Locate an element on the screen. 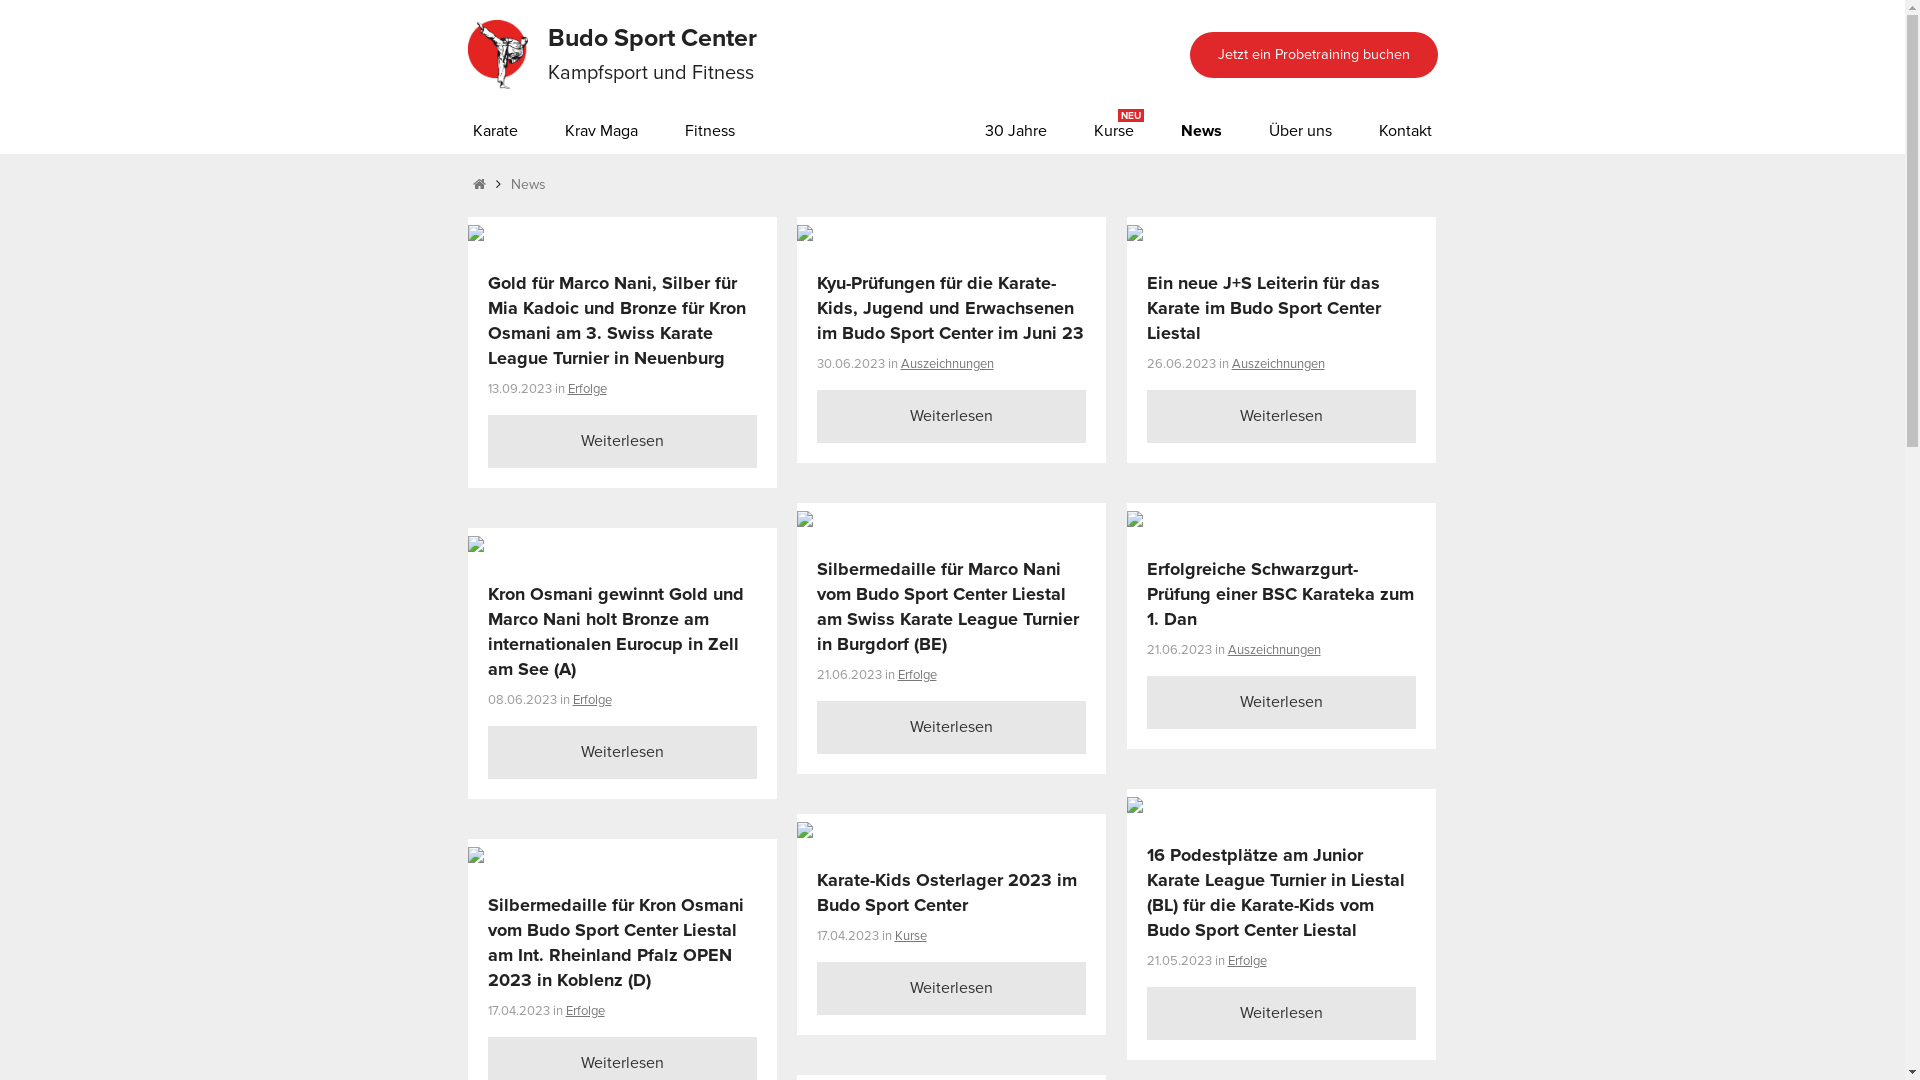 The image size is (1920, 1080). Karate is located at coordinates (494, 132).